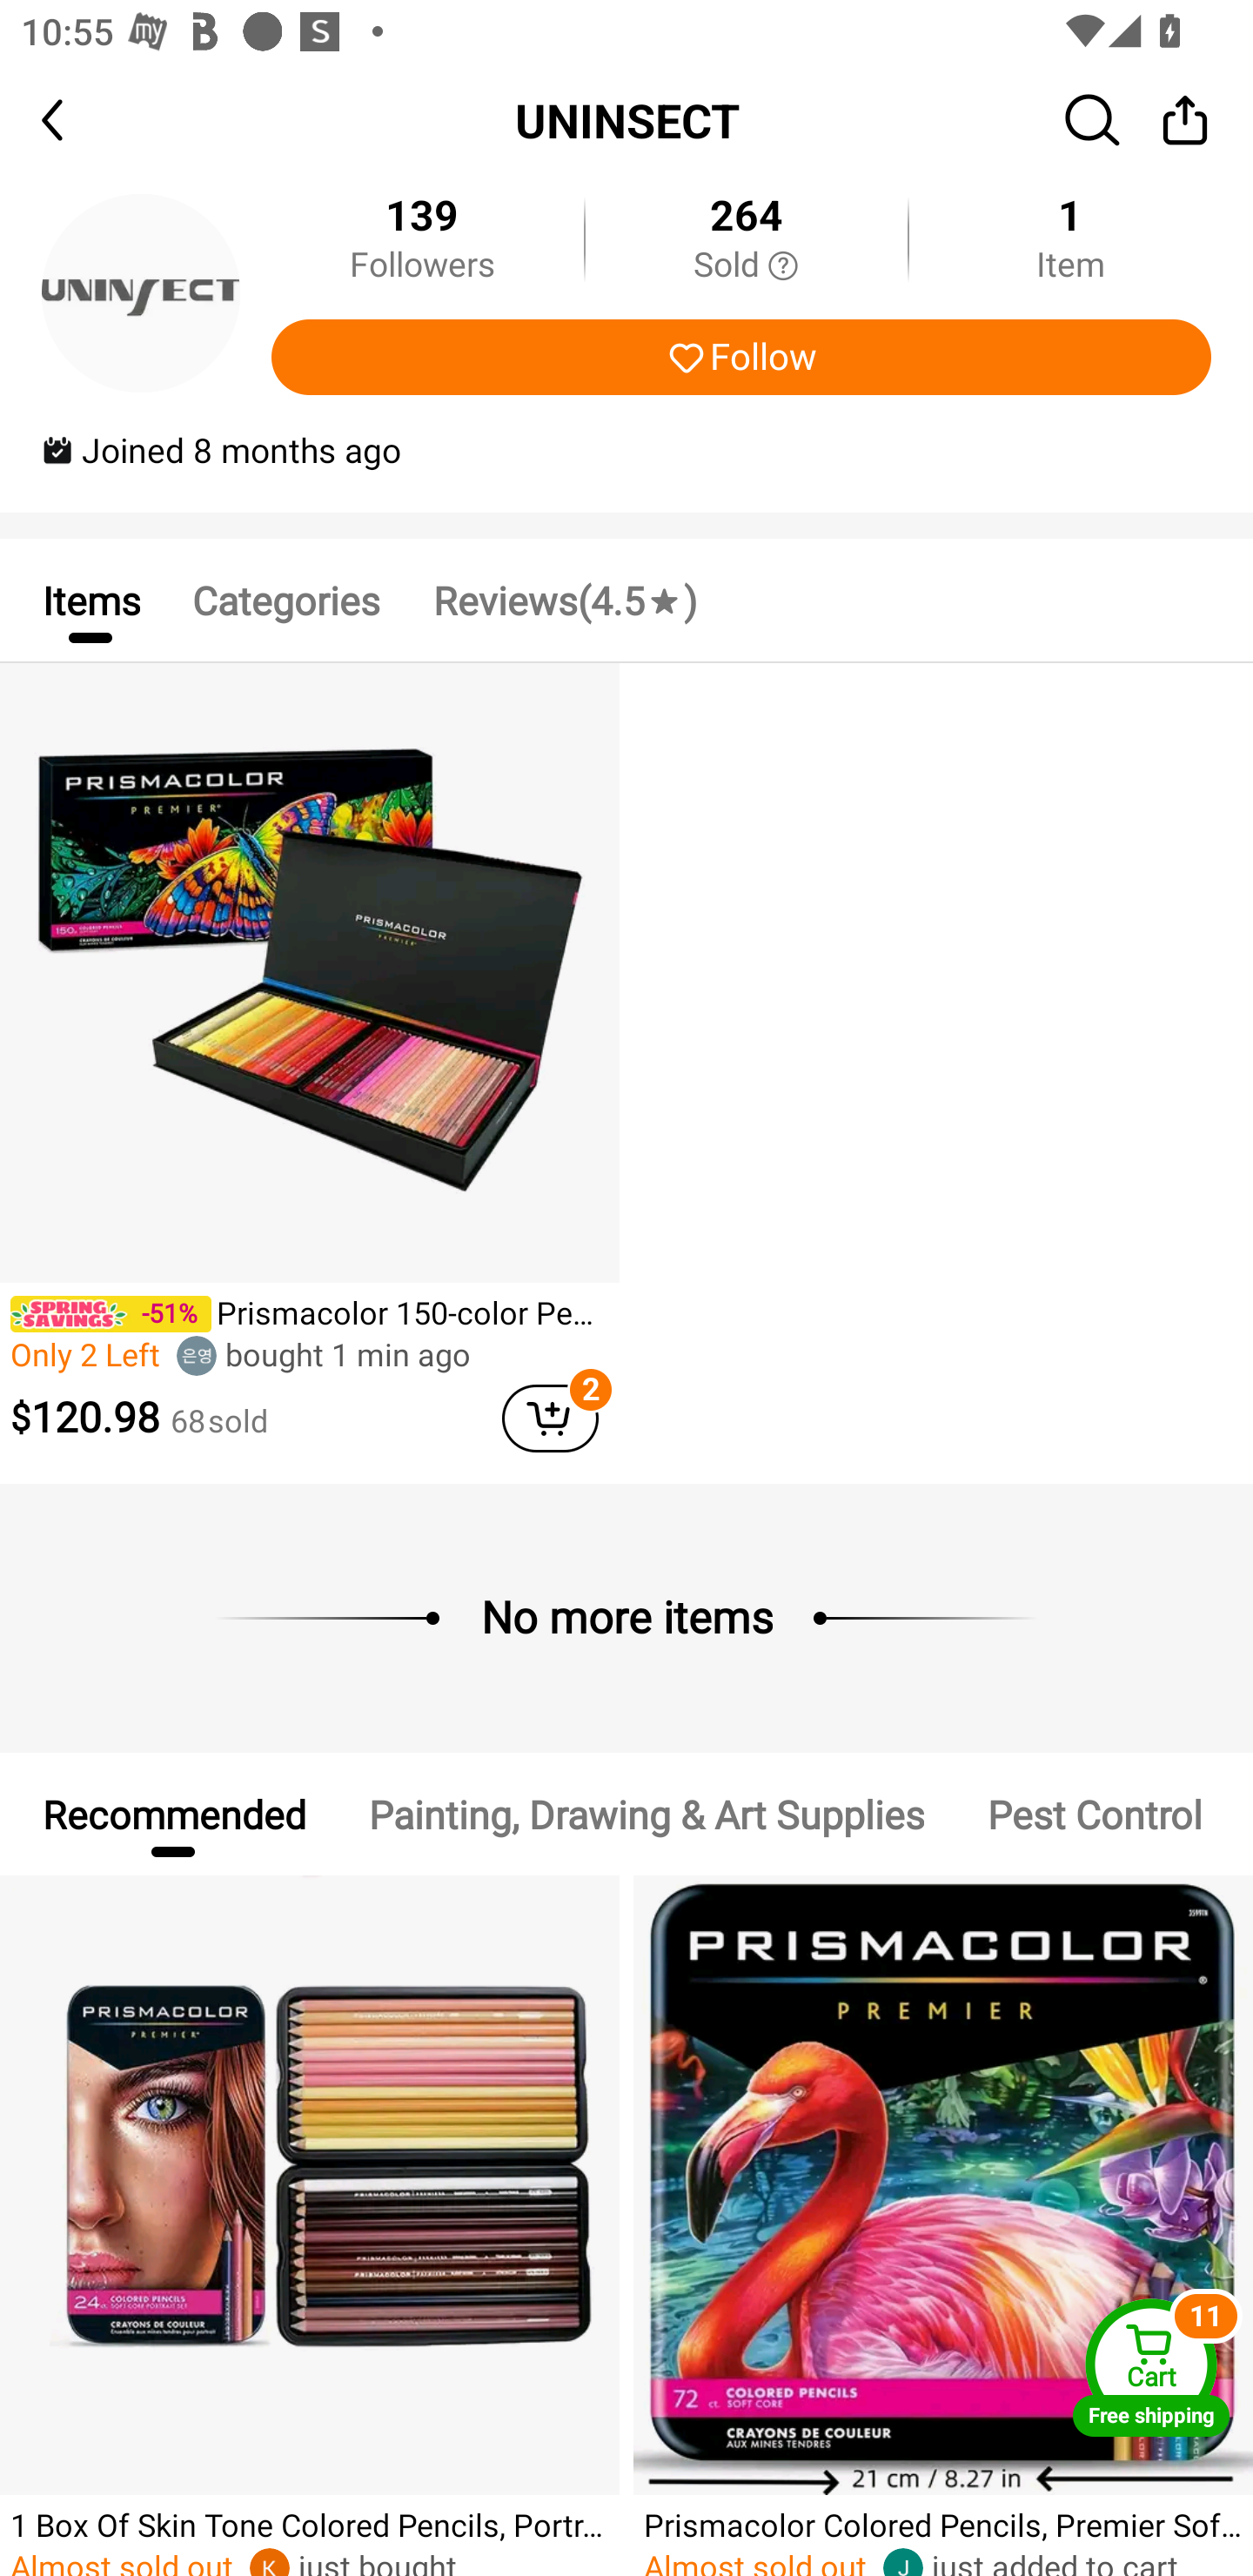 Image resolution: width=1253 pixels, height=2576 pixels. I want to click on Cart Free shipping Cart, so click(1151, 2367).